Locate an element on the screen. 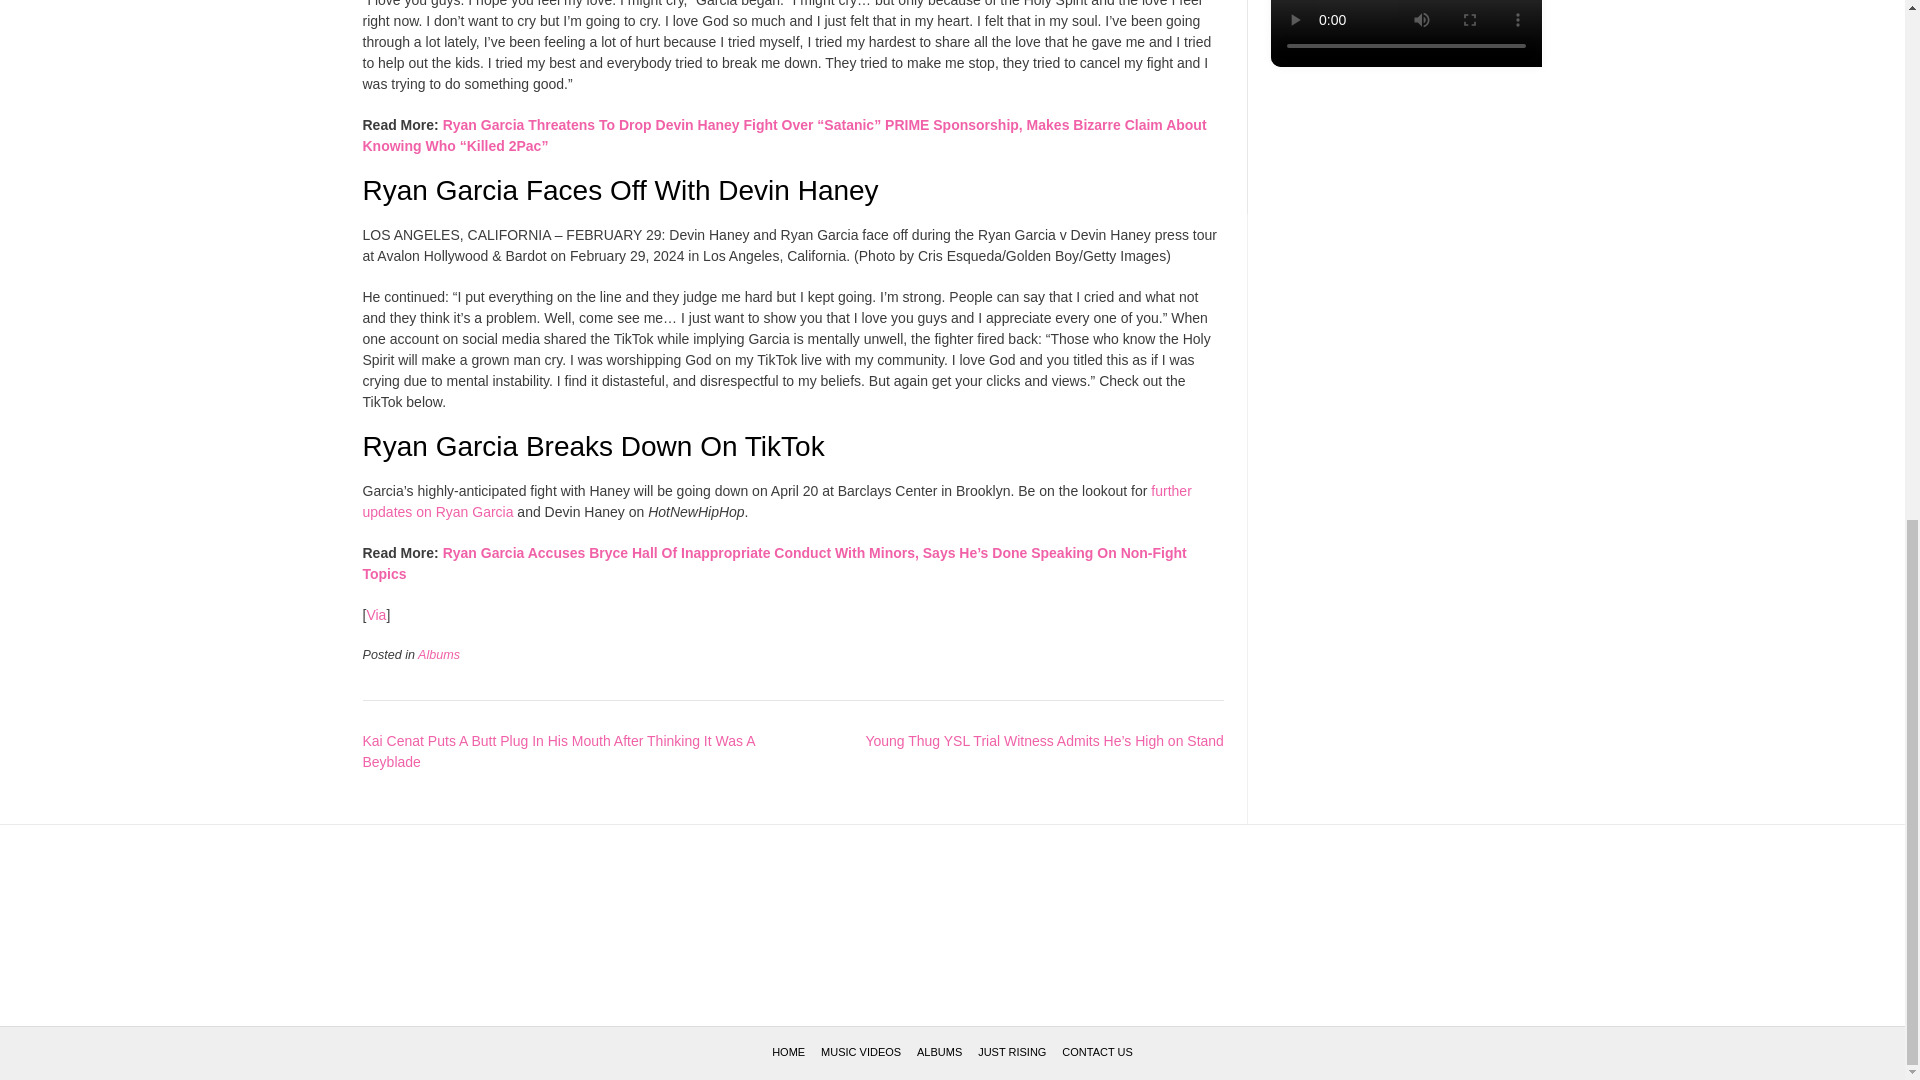 Image resolution: width=1920 pixels, height=1080 pixels. Albums is located at coordinates (439, 655).